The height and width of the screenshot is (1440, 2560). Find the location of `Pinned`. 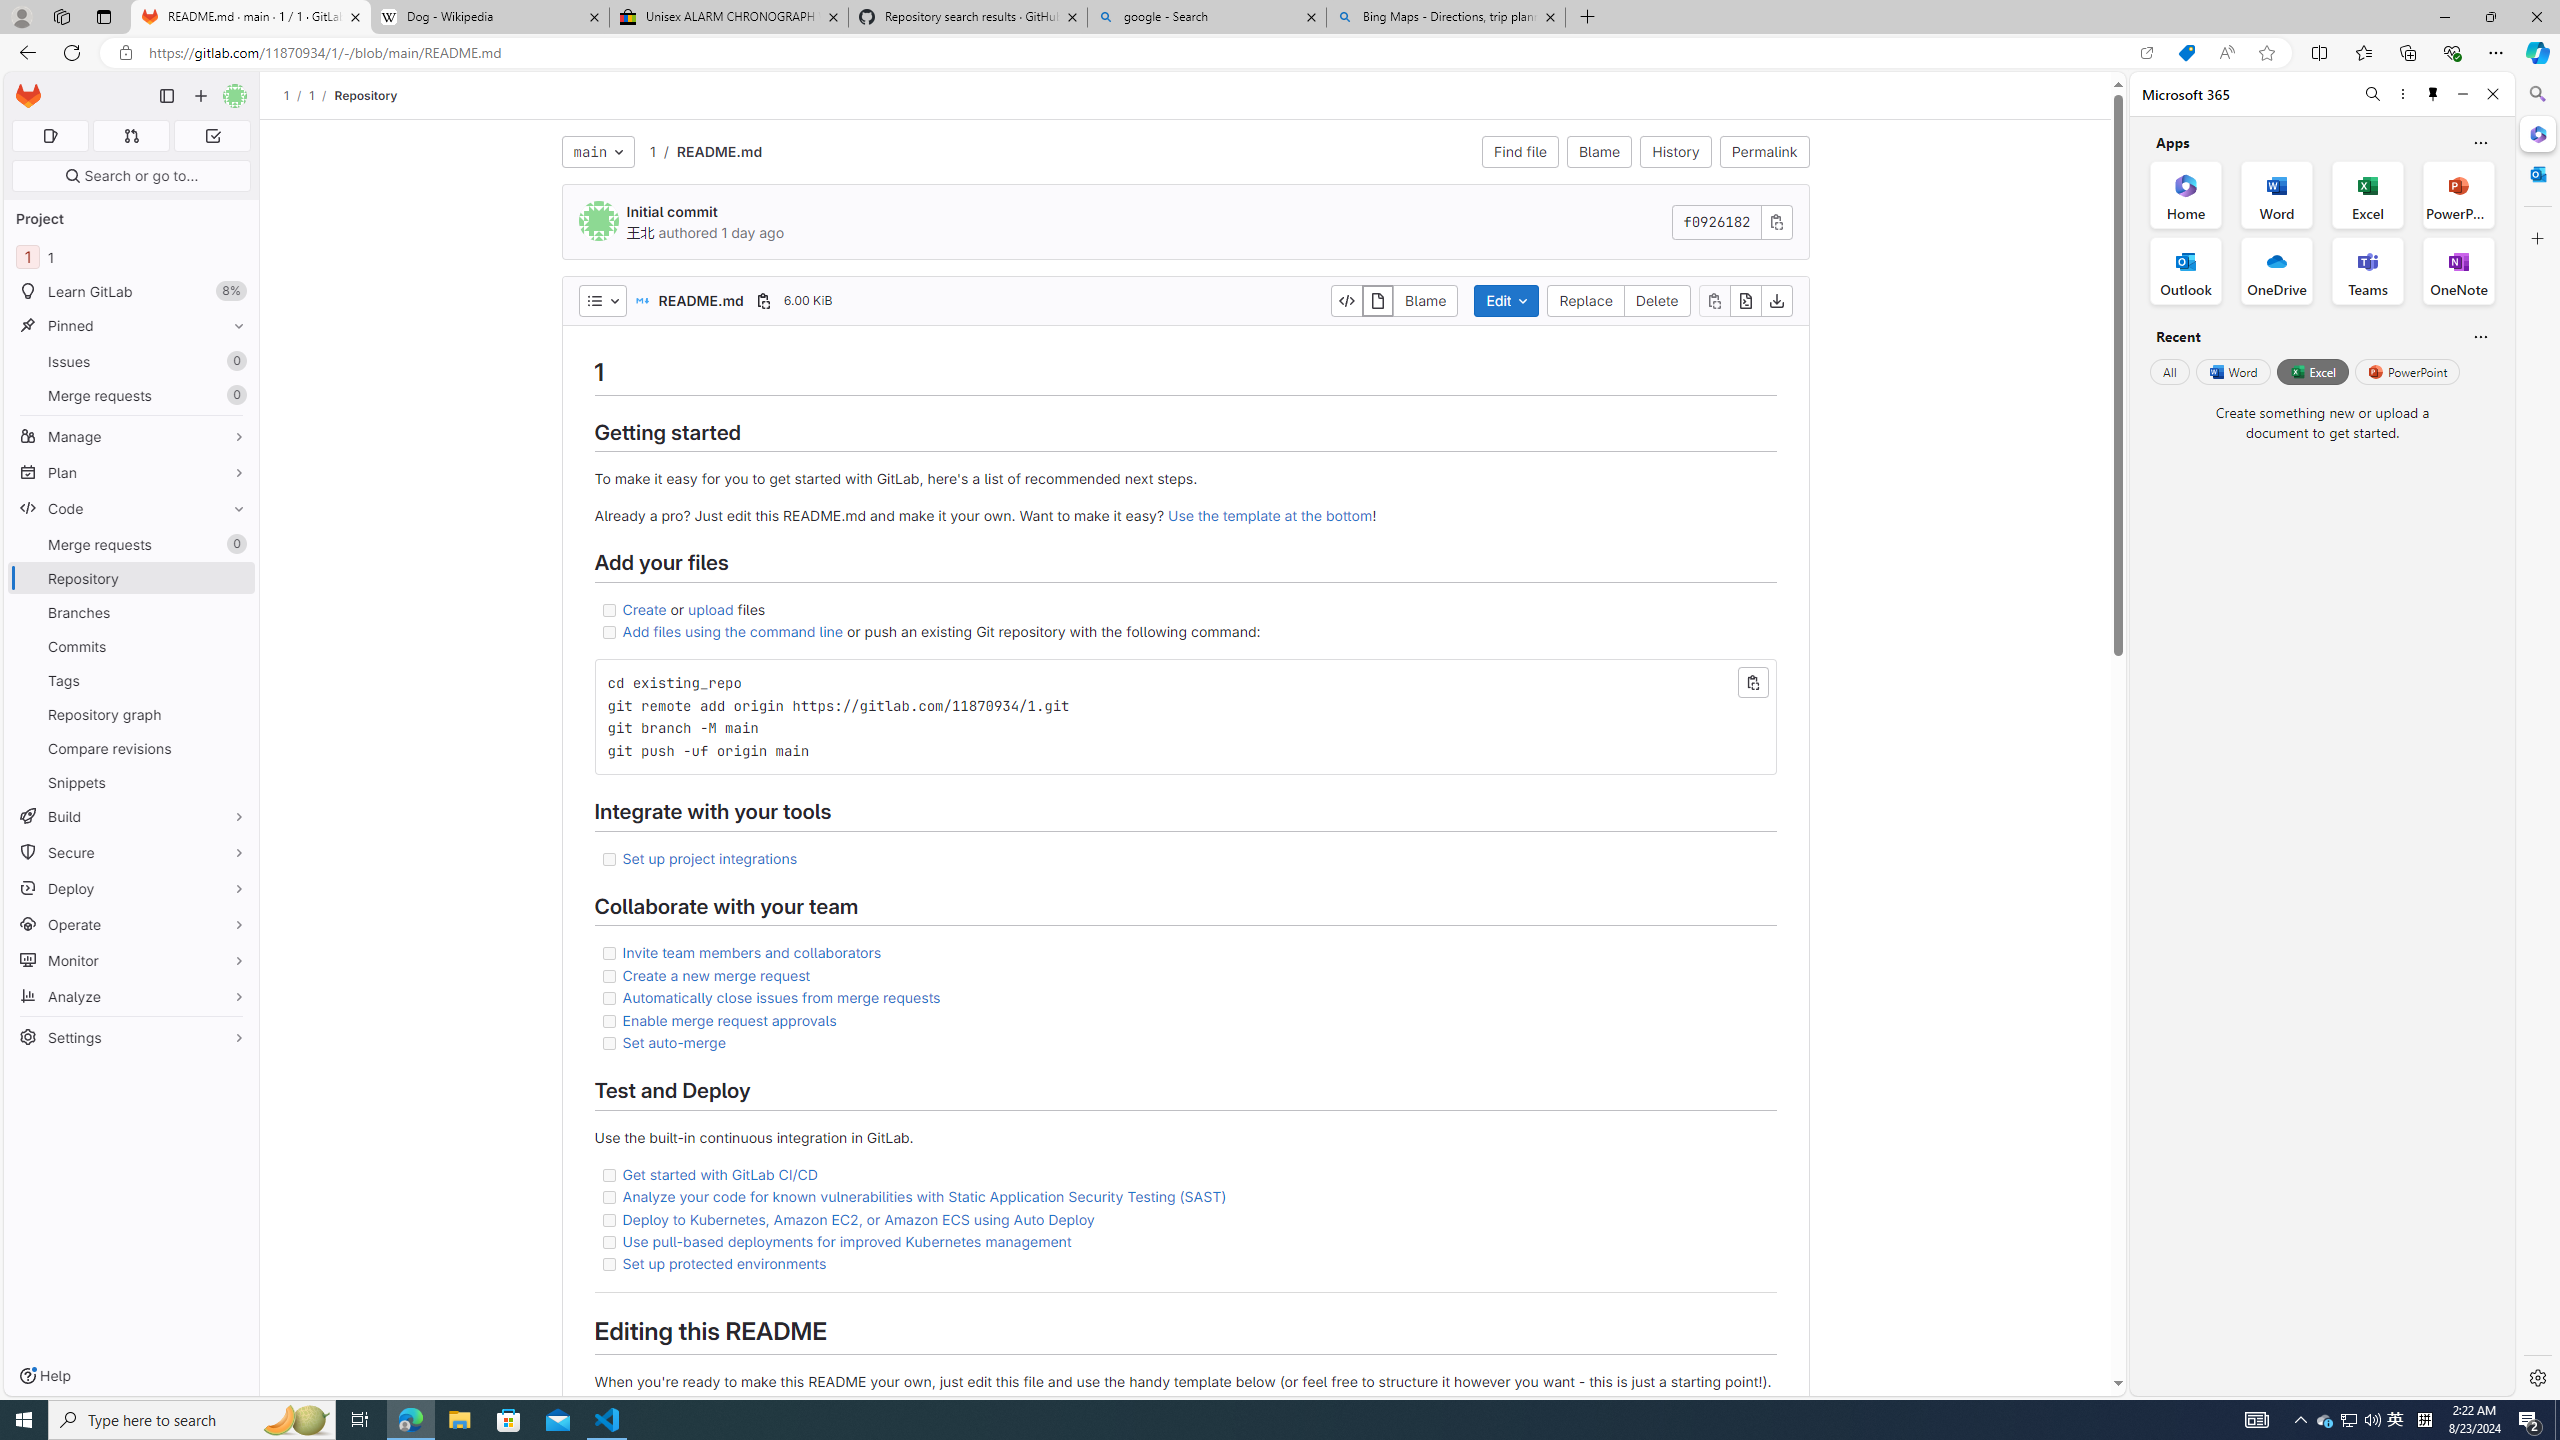

Pinned is located at coordinates (132, 326).